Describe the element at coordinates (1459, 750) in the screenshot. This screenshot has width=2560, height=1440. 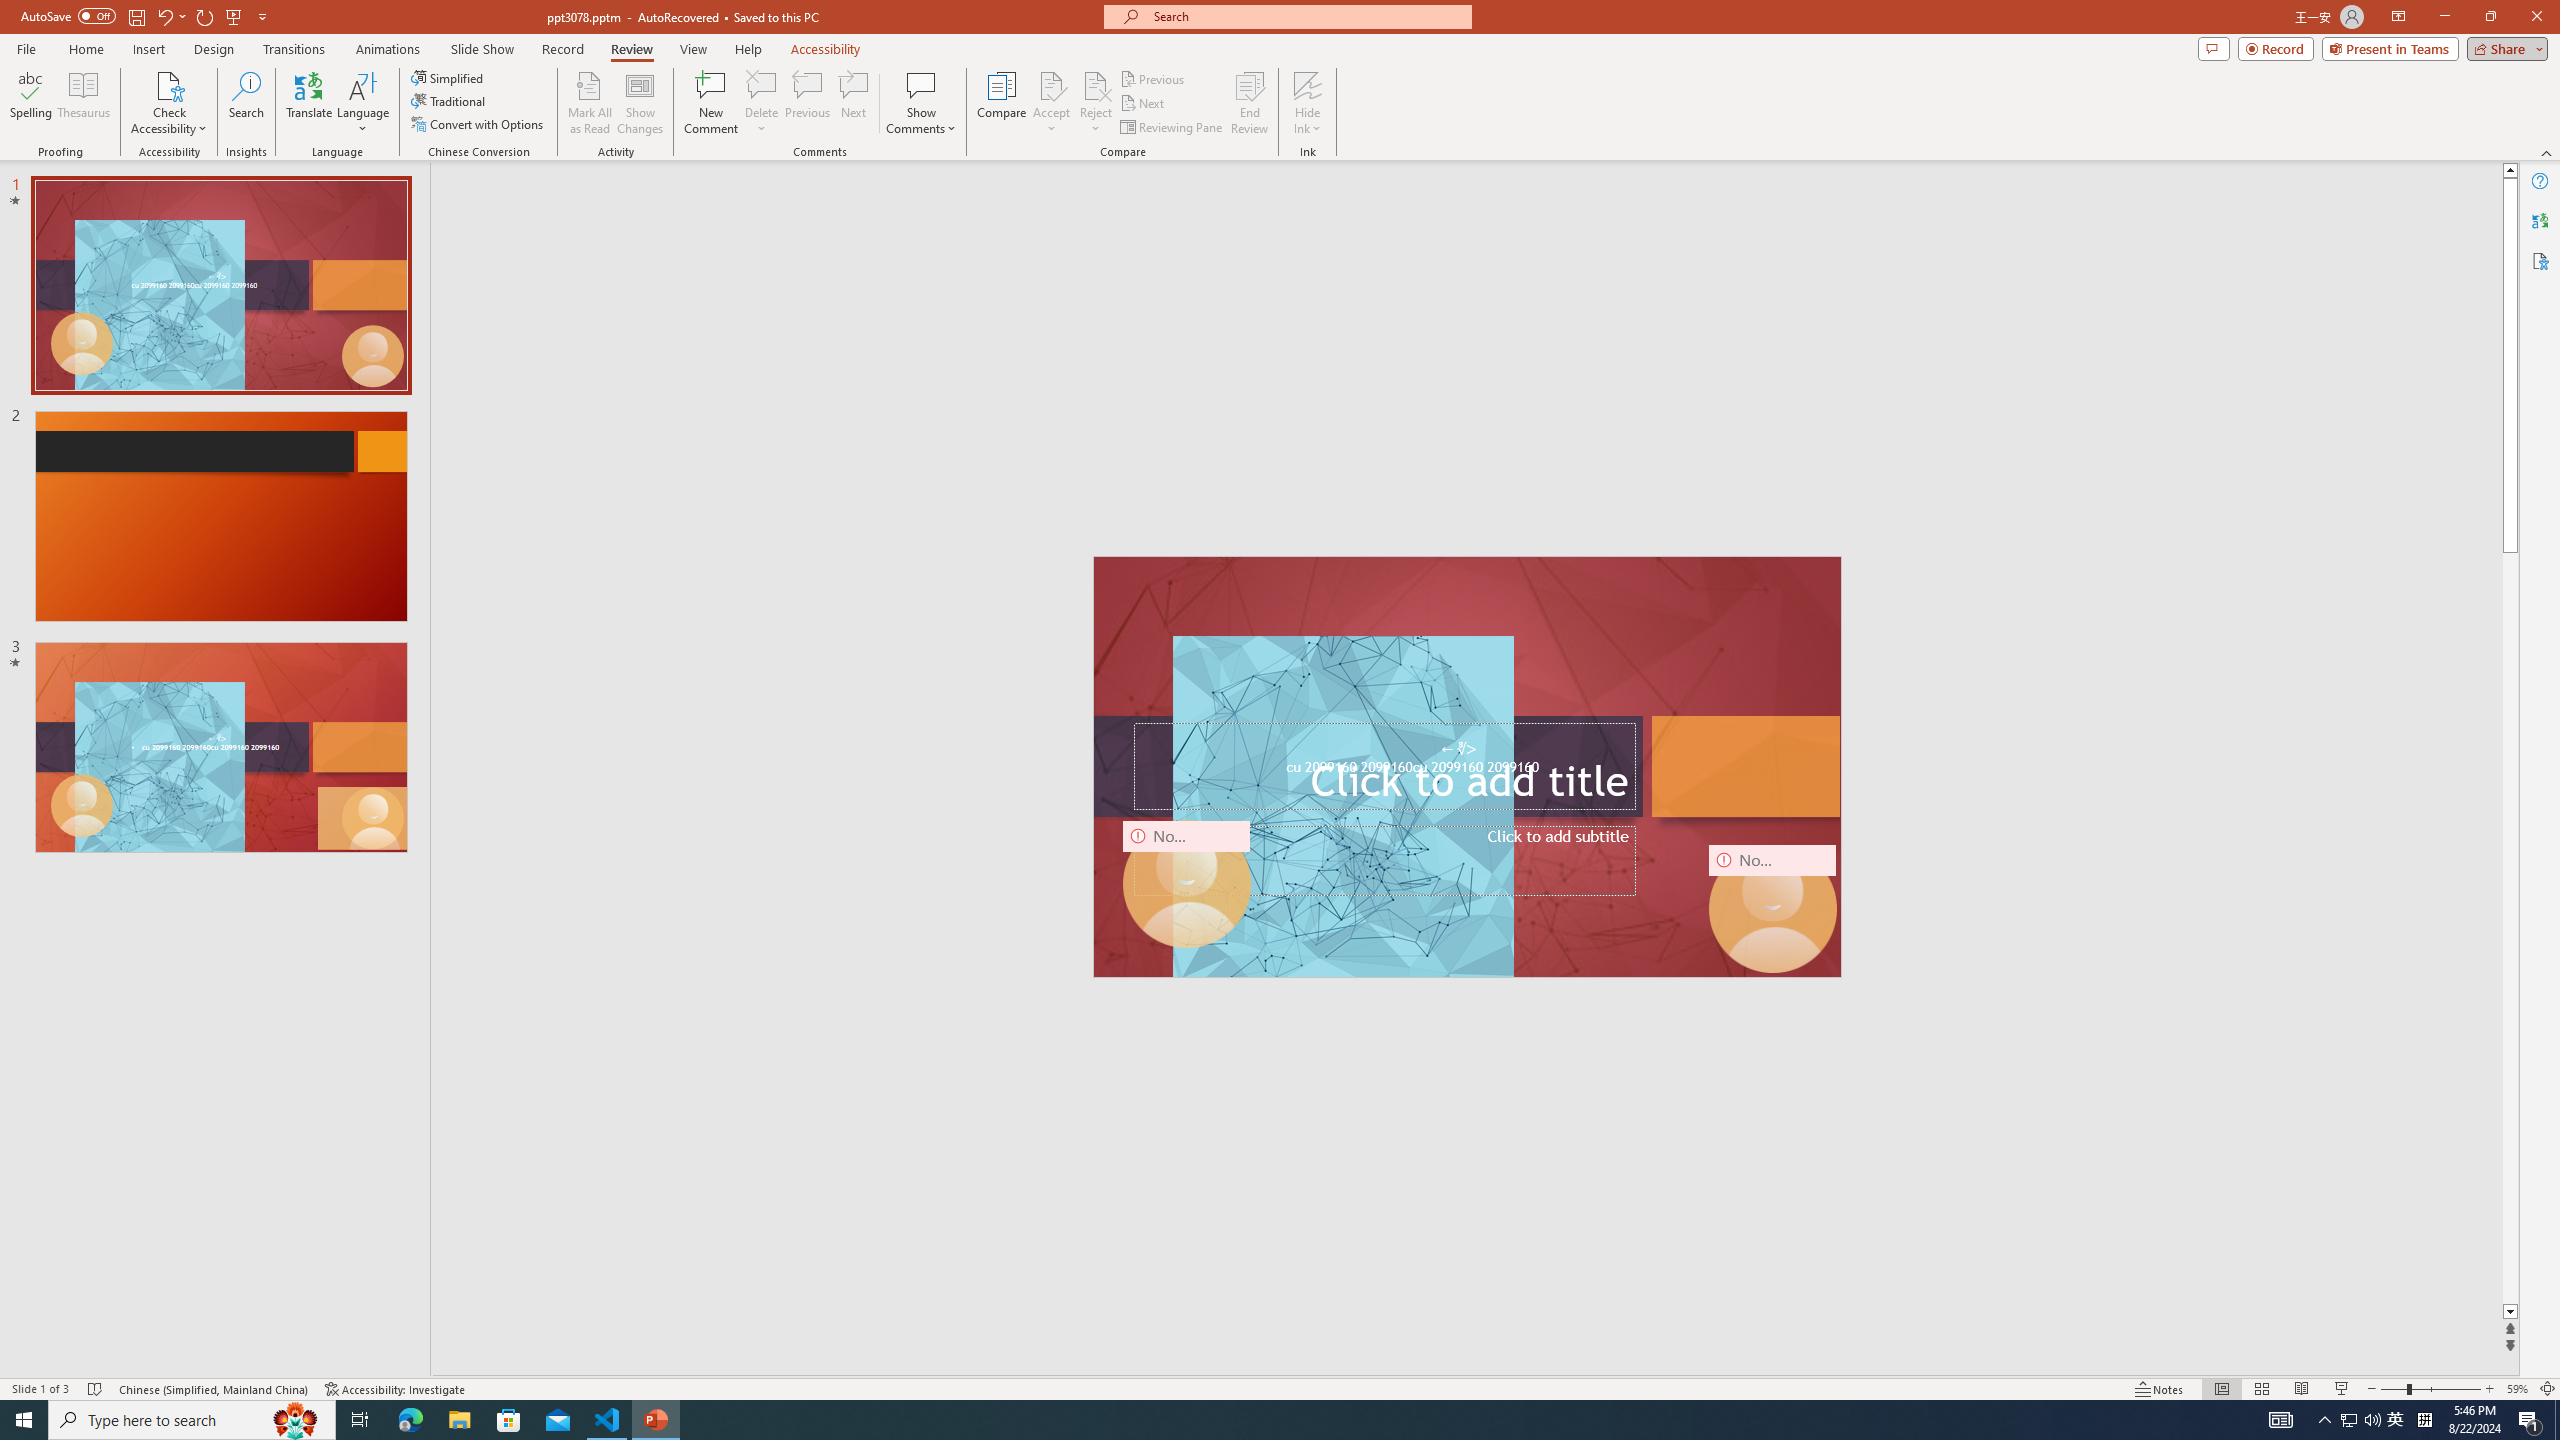
I see `TextBox 7` at that location.